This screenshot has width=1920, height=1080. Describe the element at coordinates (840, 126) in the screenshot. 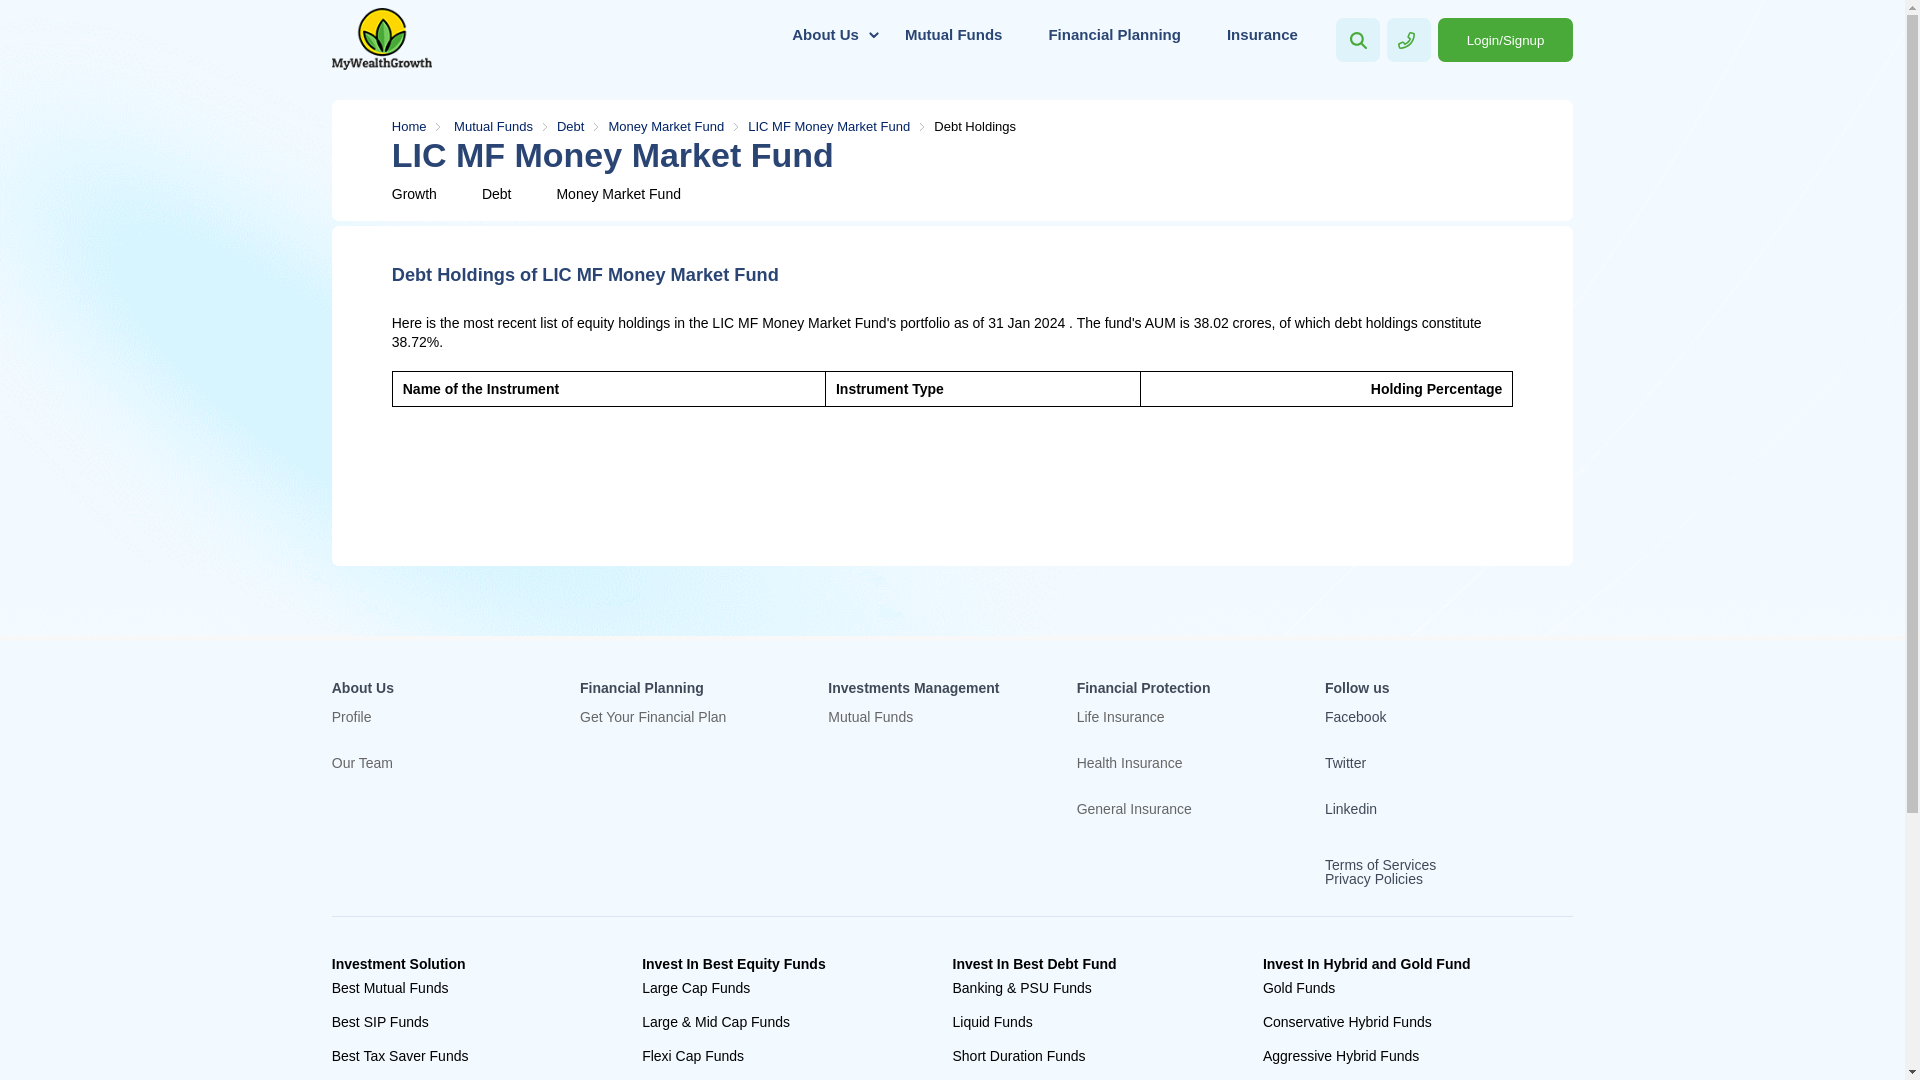

I see `LIC MF Money Market Fund` at that location.